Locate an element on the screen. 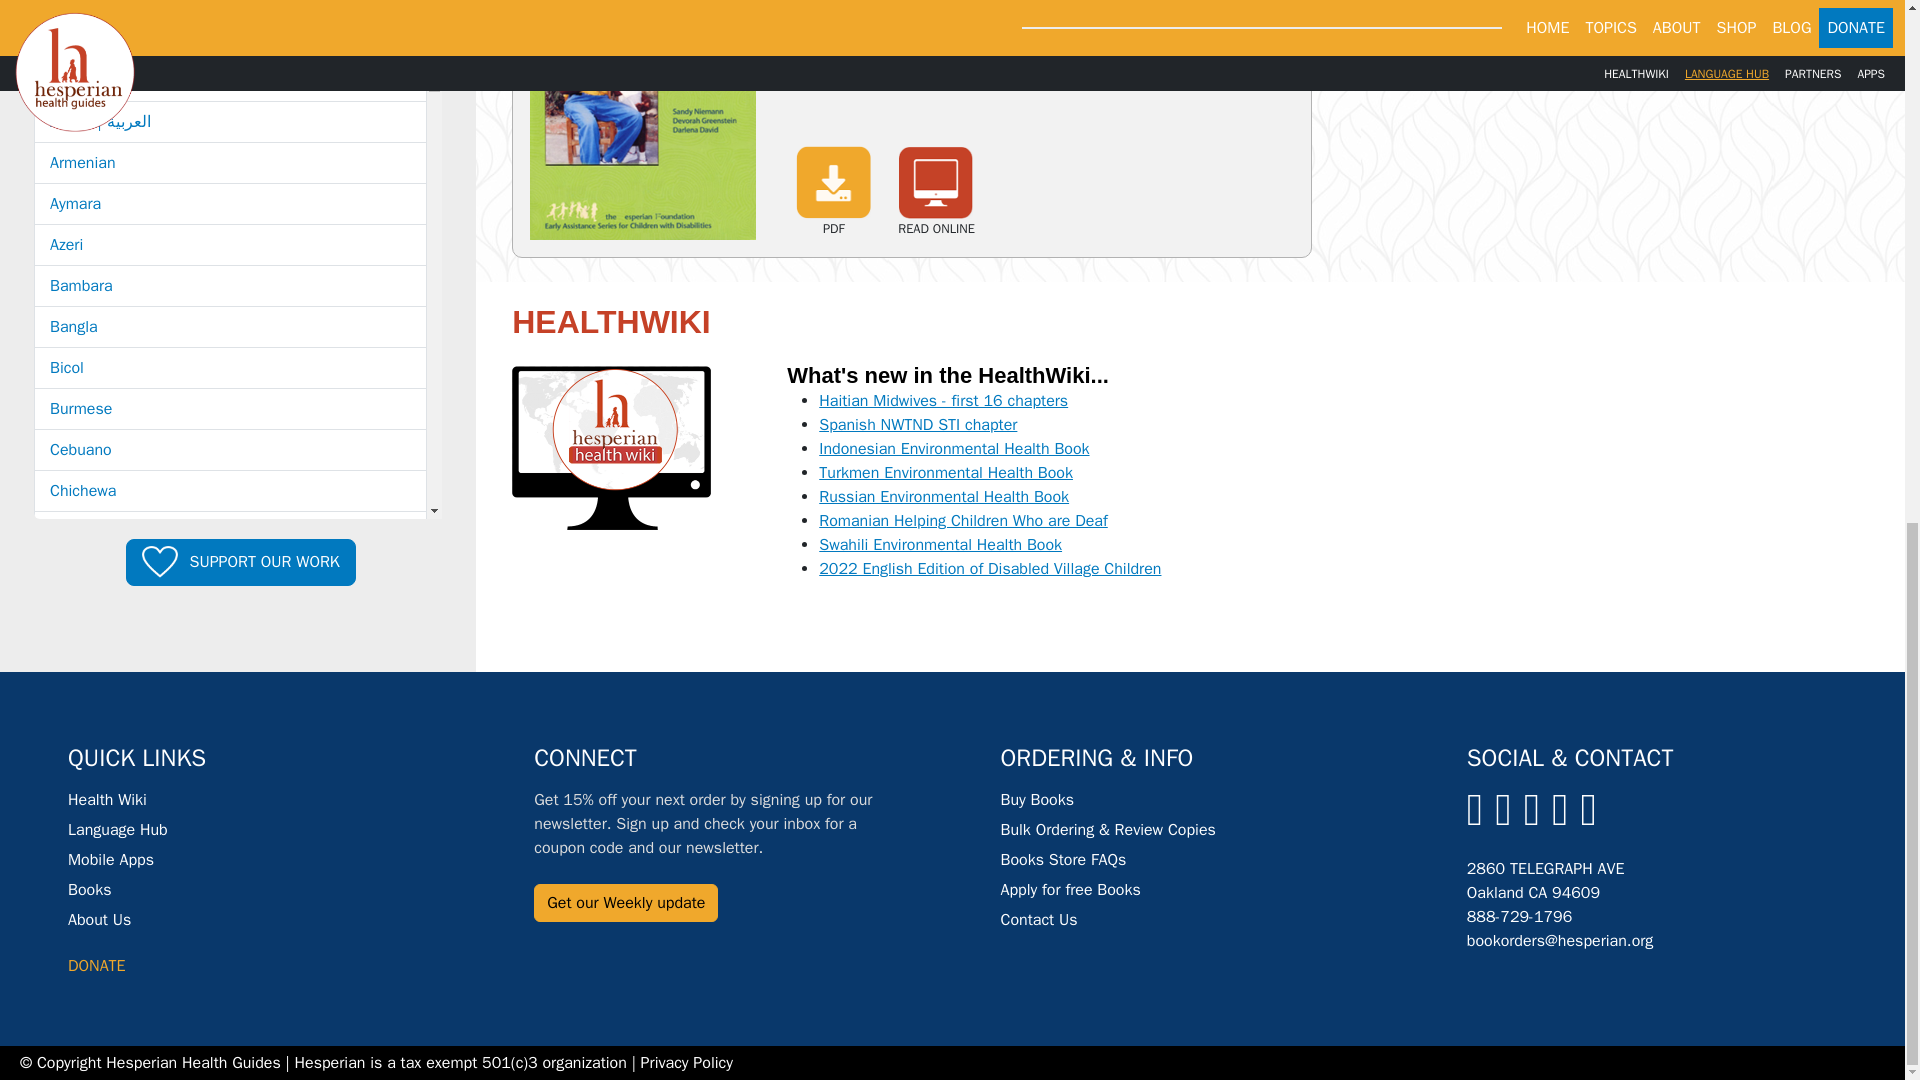 This screenshot has height=1080, width=1920. Croatian is located at coordinates (230, 614).